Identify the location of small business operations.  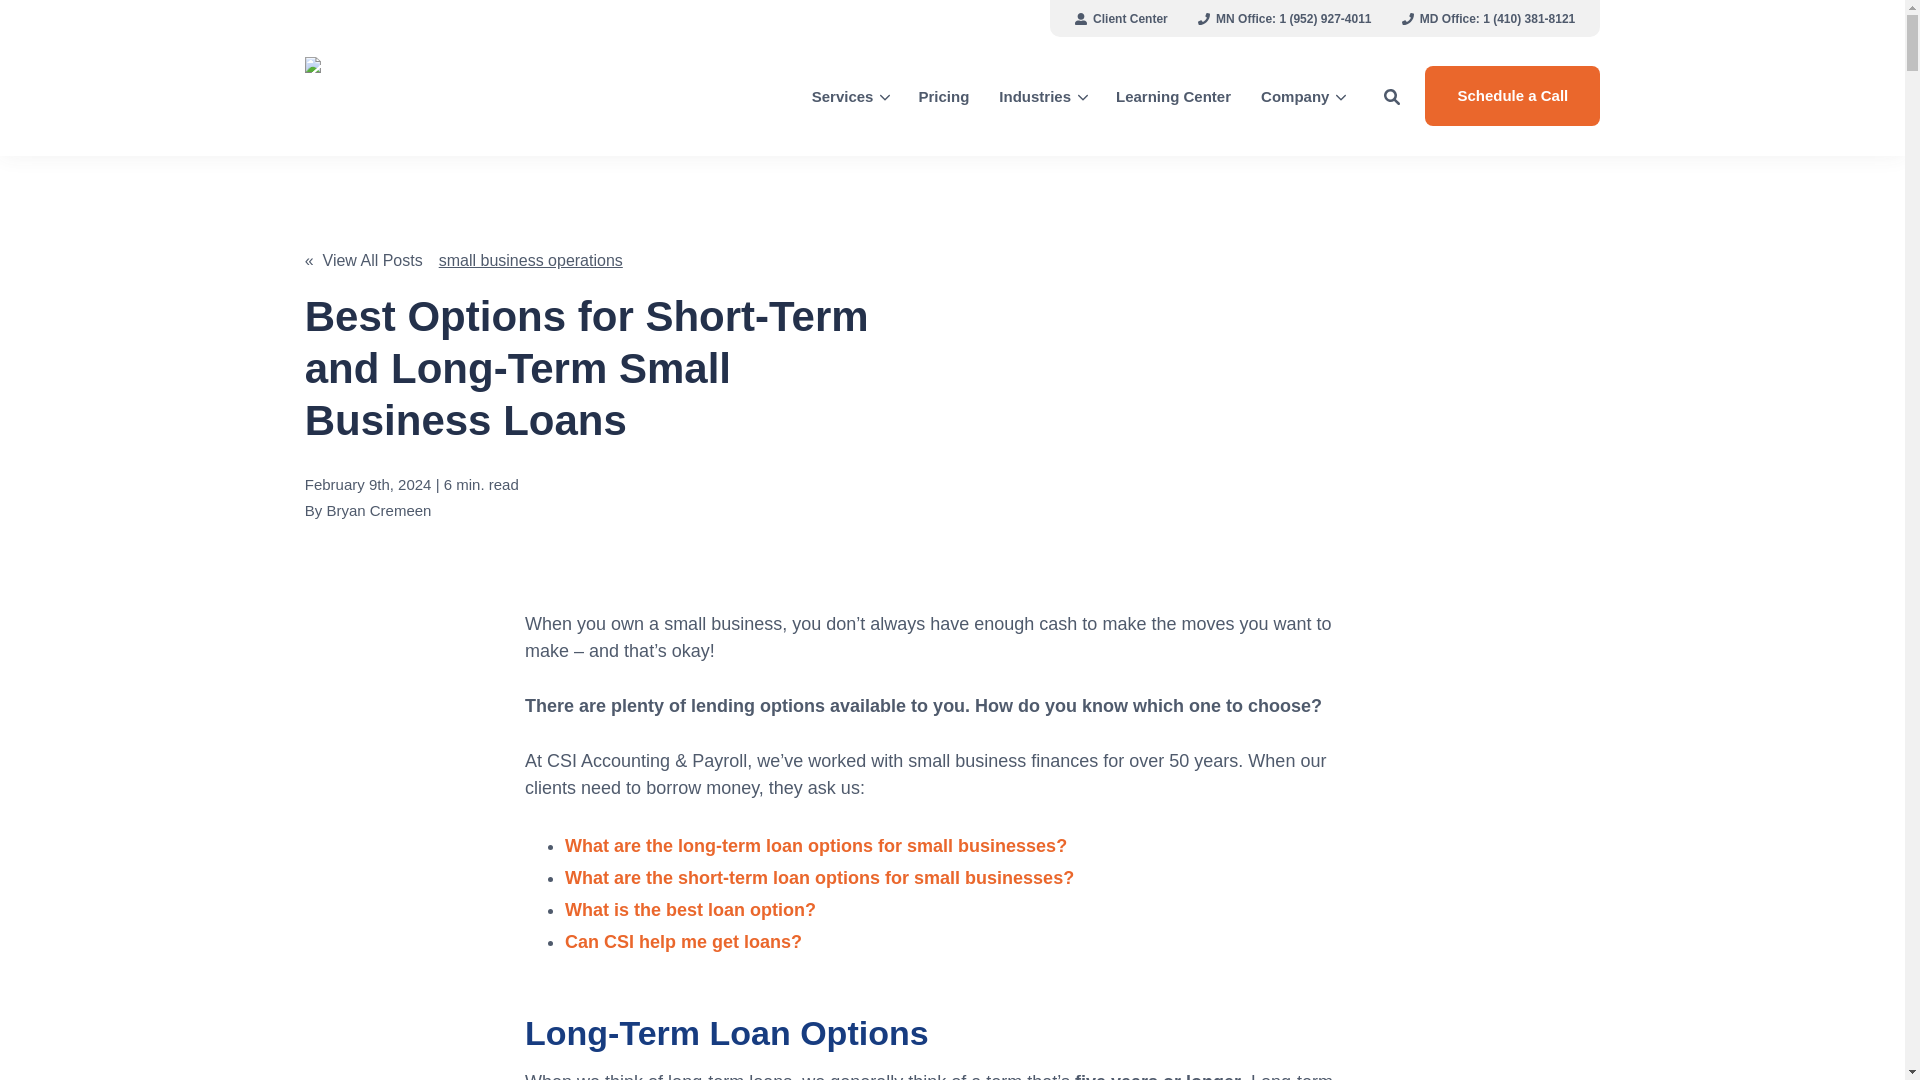
(530, 260).